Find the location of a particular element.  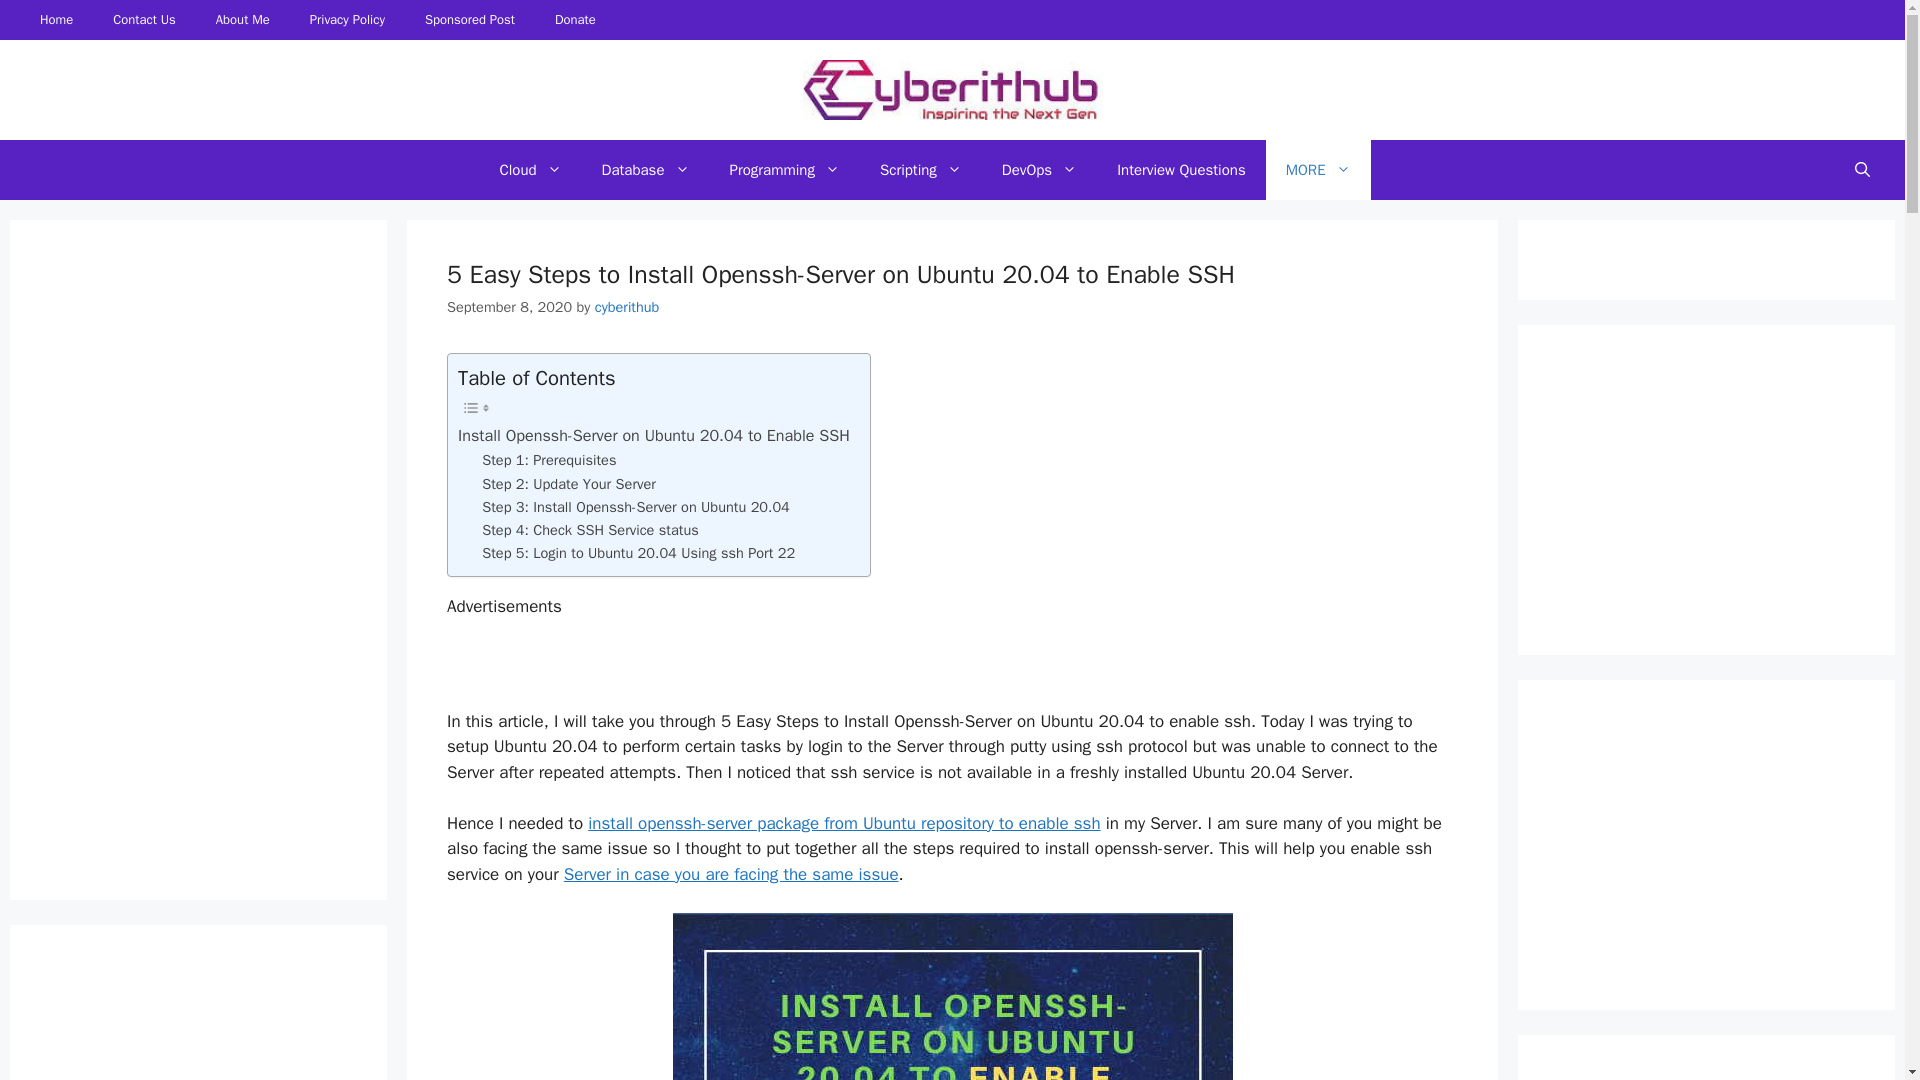

Privacy Policy is located at coordinates (347, 20).